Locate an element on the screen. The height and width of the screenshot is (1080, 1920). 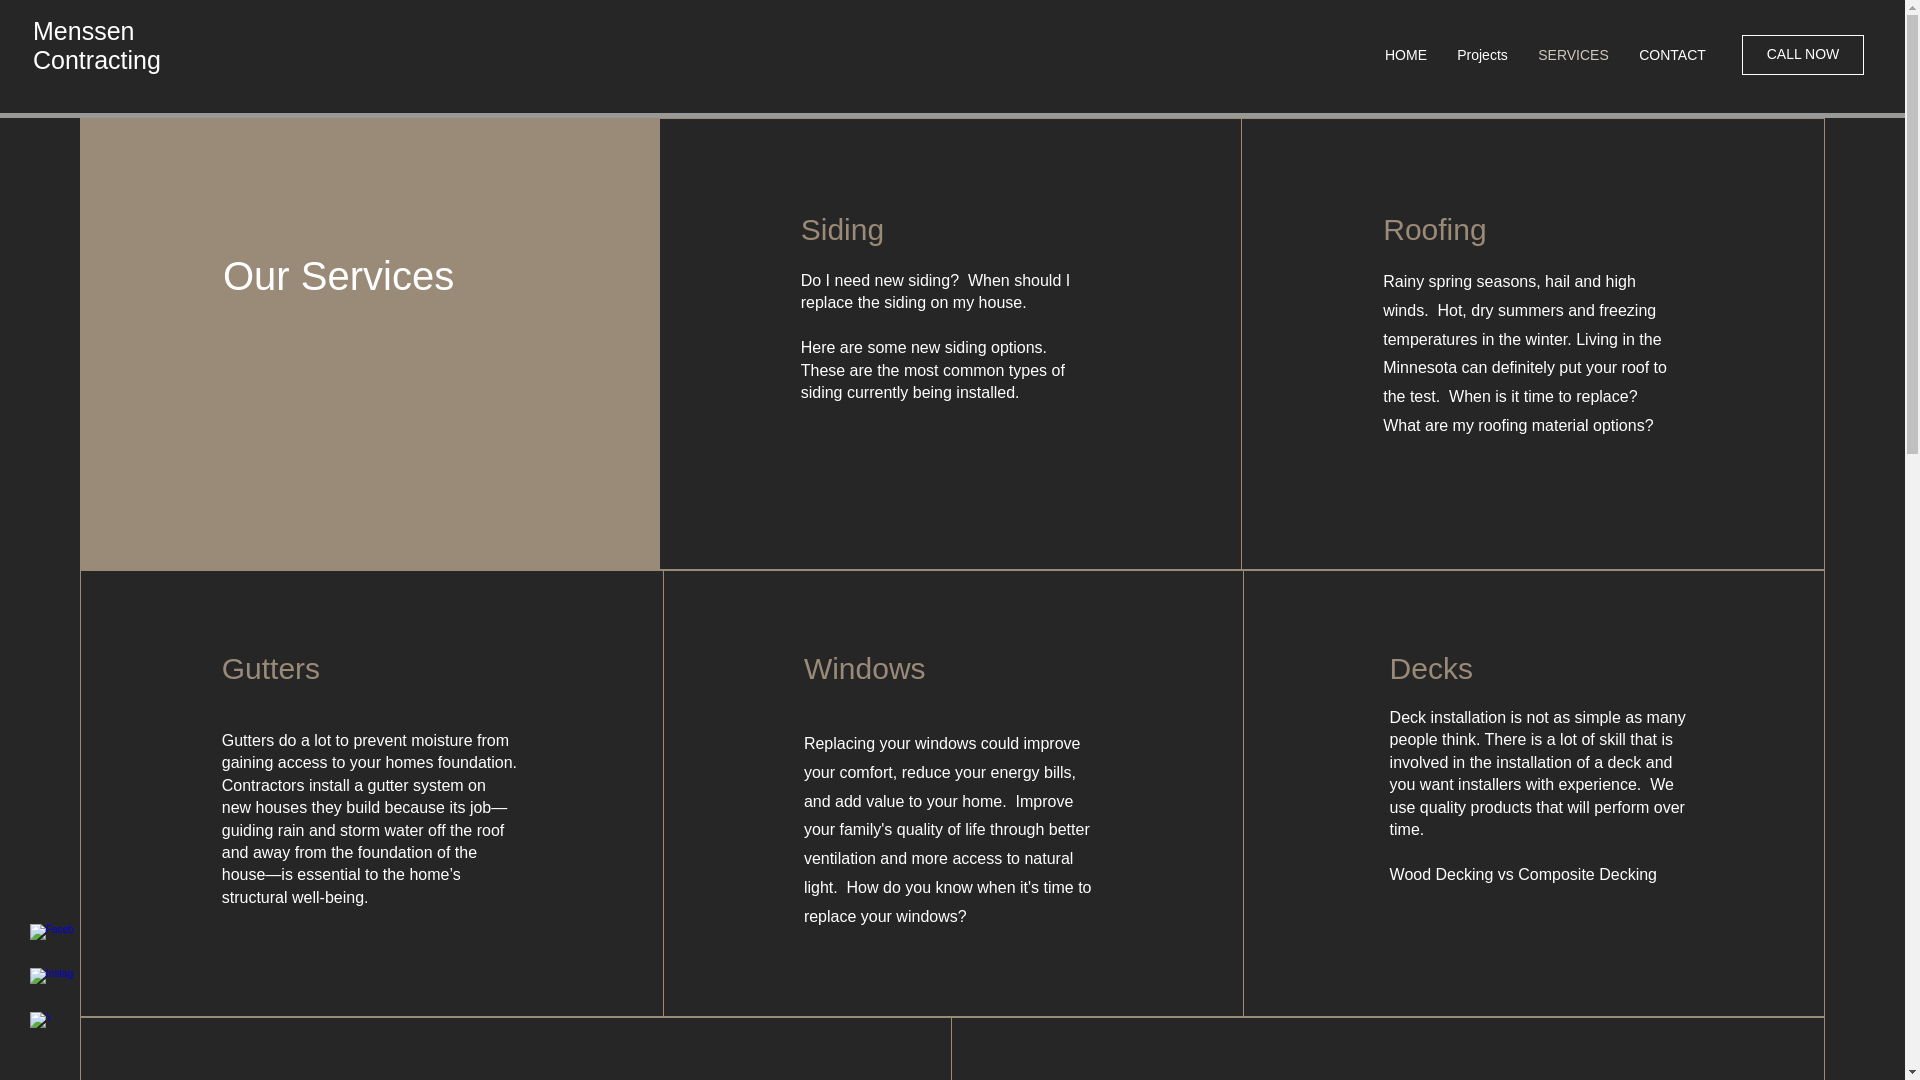
SERVICES is located at coordinates (1573, 54).